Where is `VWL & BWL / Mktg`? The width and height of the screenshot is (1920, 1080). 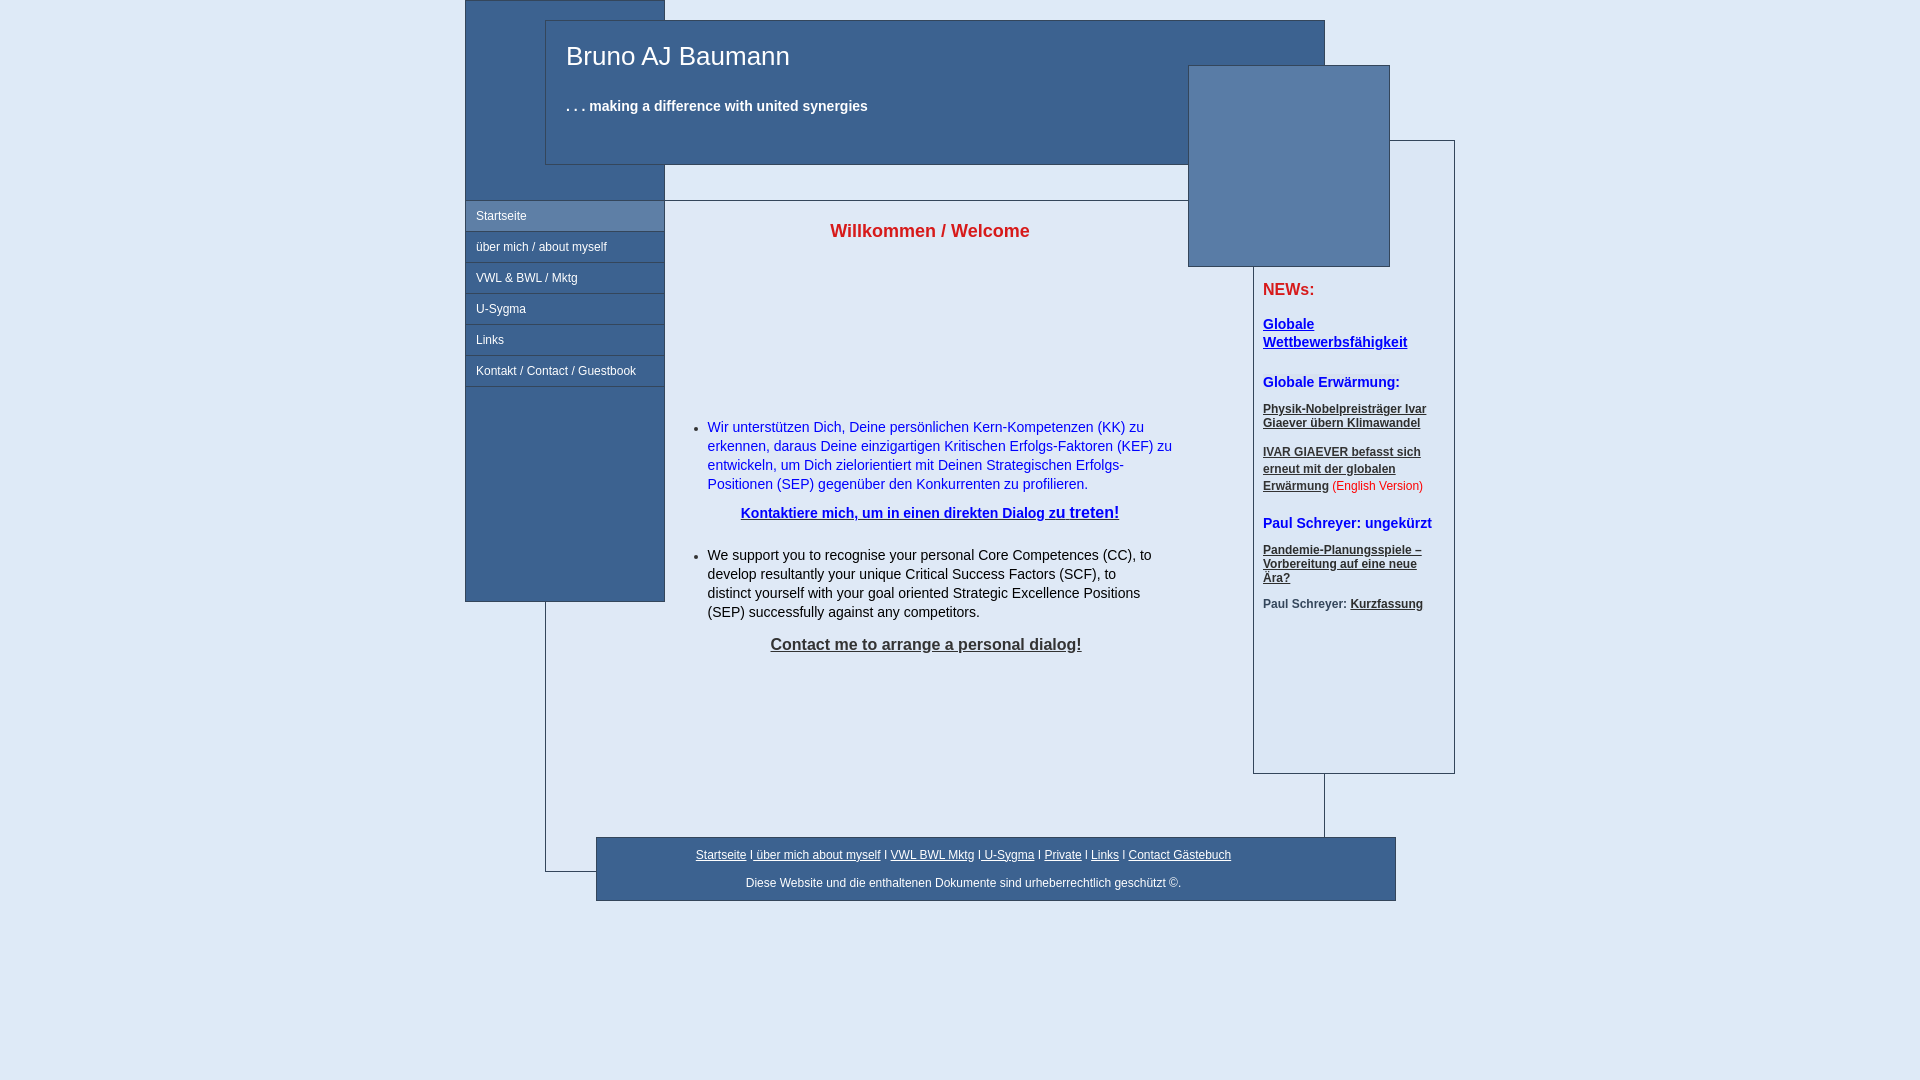 VWL & BWL / Mktg is located at coordinates (565, 278).